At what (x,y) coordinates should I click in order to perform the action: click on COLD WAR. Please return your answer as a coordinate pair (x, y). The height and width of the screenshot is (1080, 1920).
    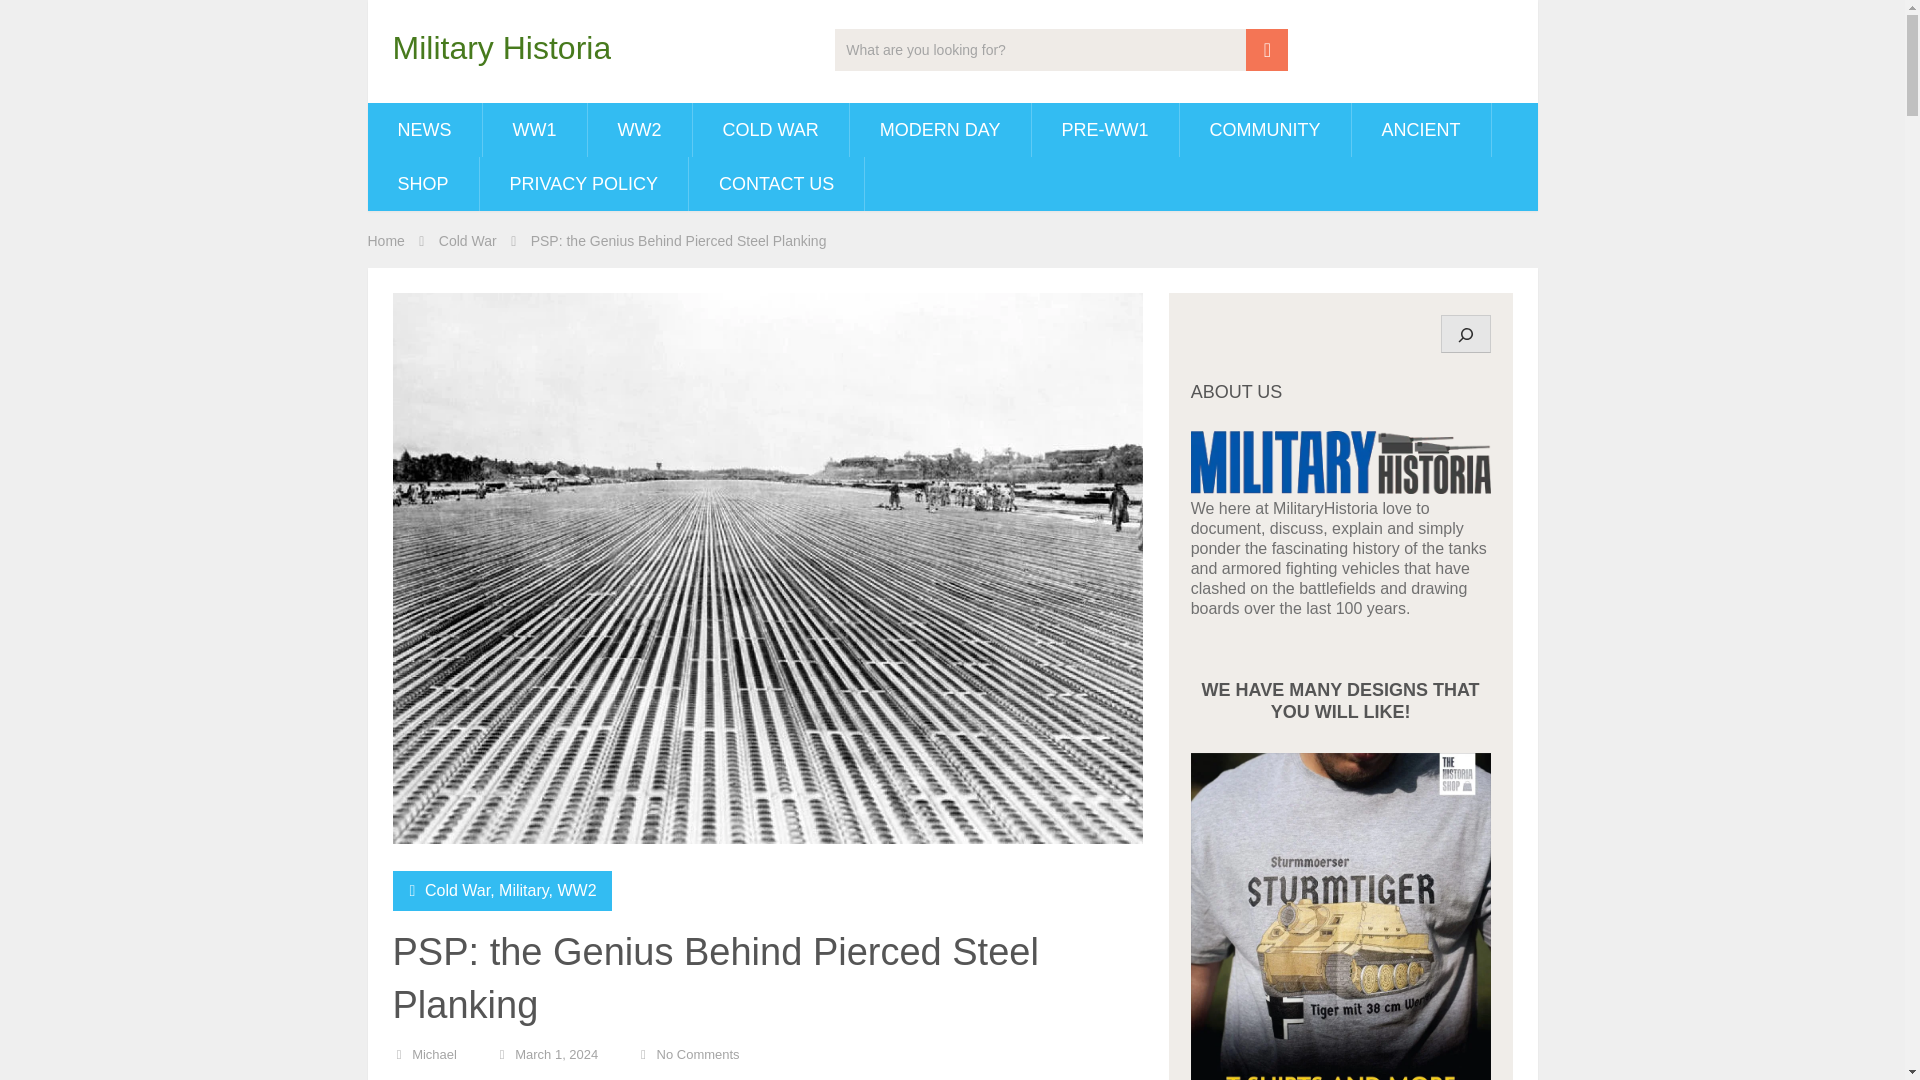
    Looking at the image, I should click on (770, 129).